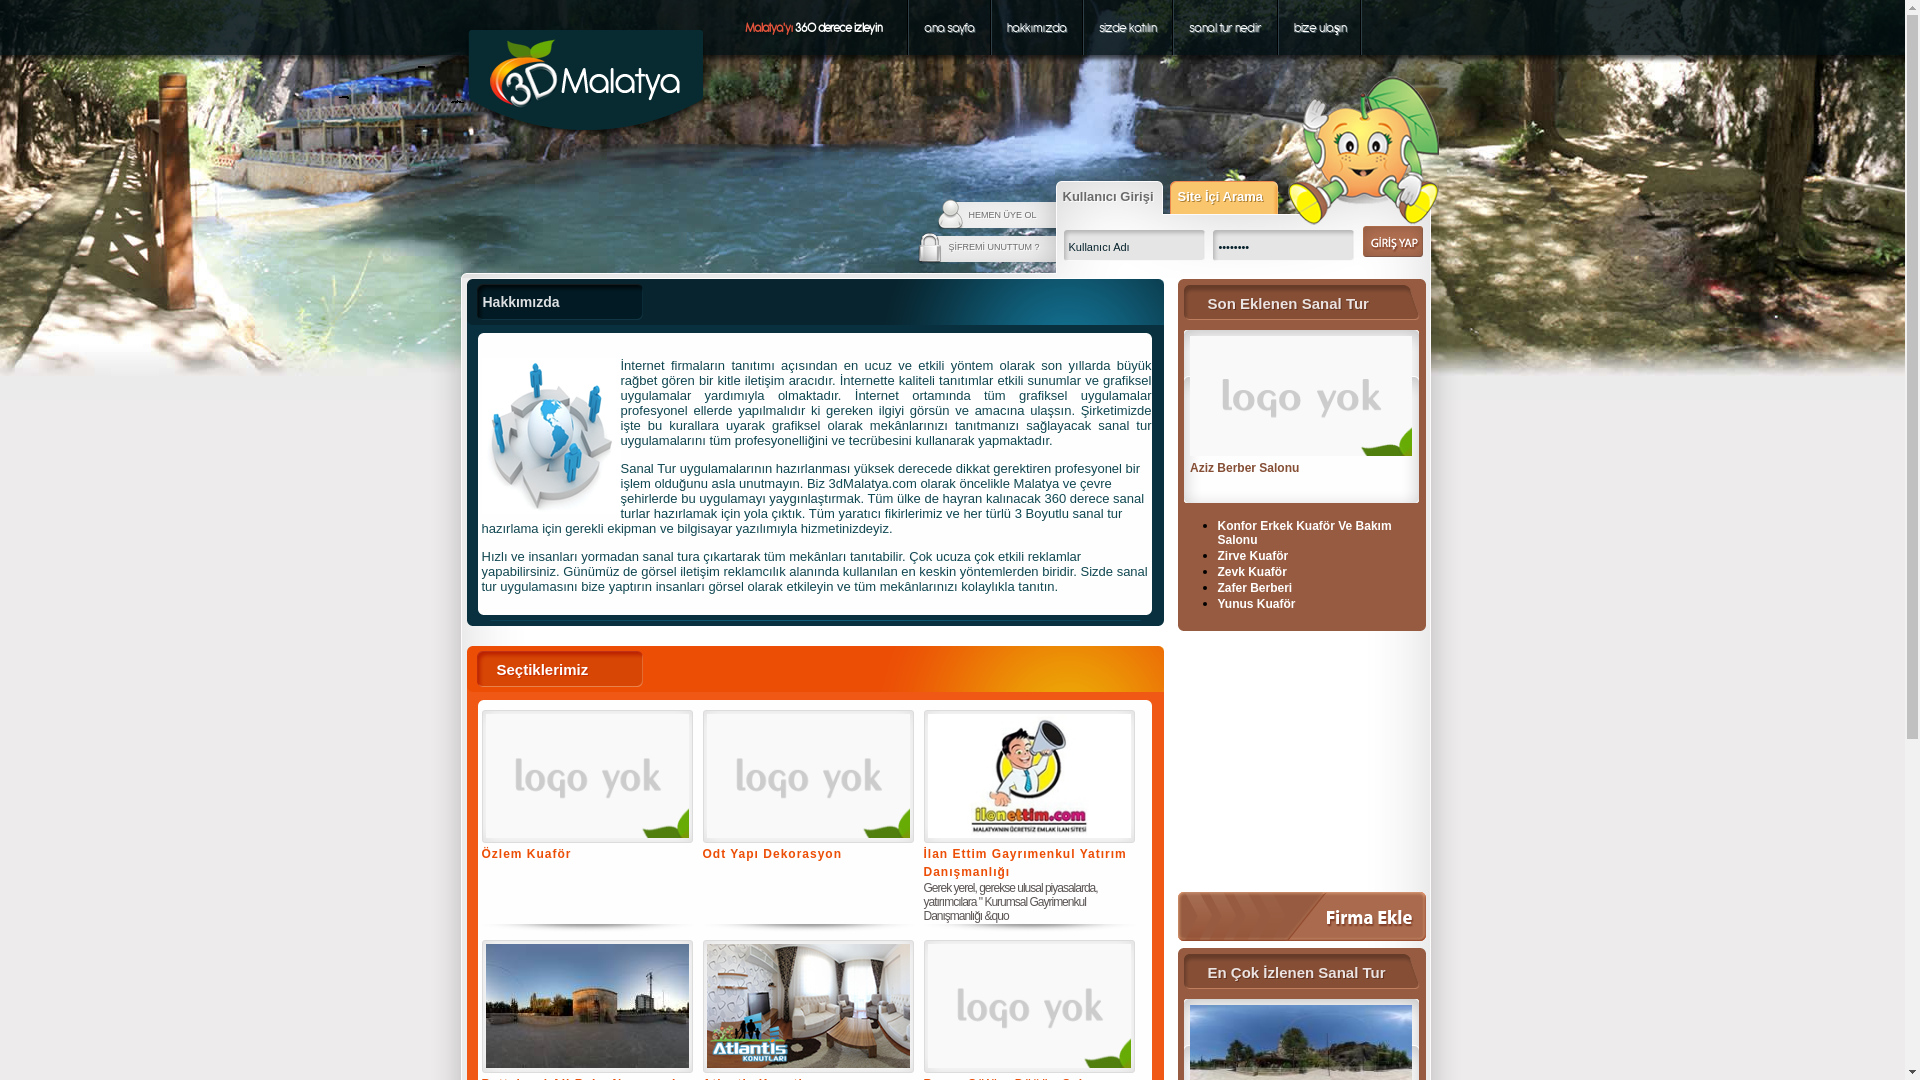 The height and width of the screenshot is (1080, 1920). What do you see at coordinates (1226, 28) in the screenshot?
I see `sanal tur nedir` at bounding box center [1226, 28].